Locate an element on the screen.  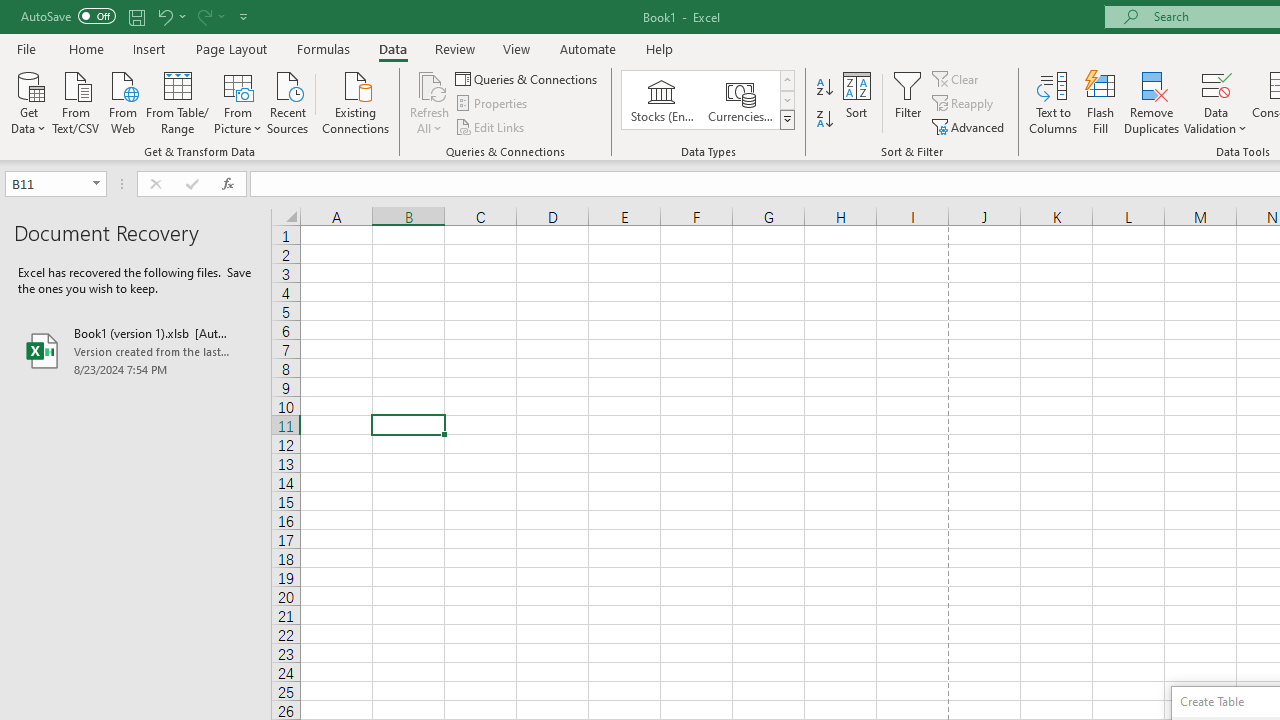
Redo is located at coordinates (210, 16).